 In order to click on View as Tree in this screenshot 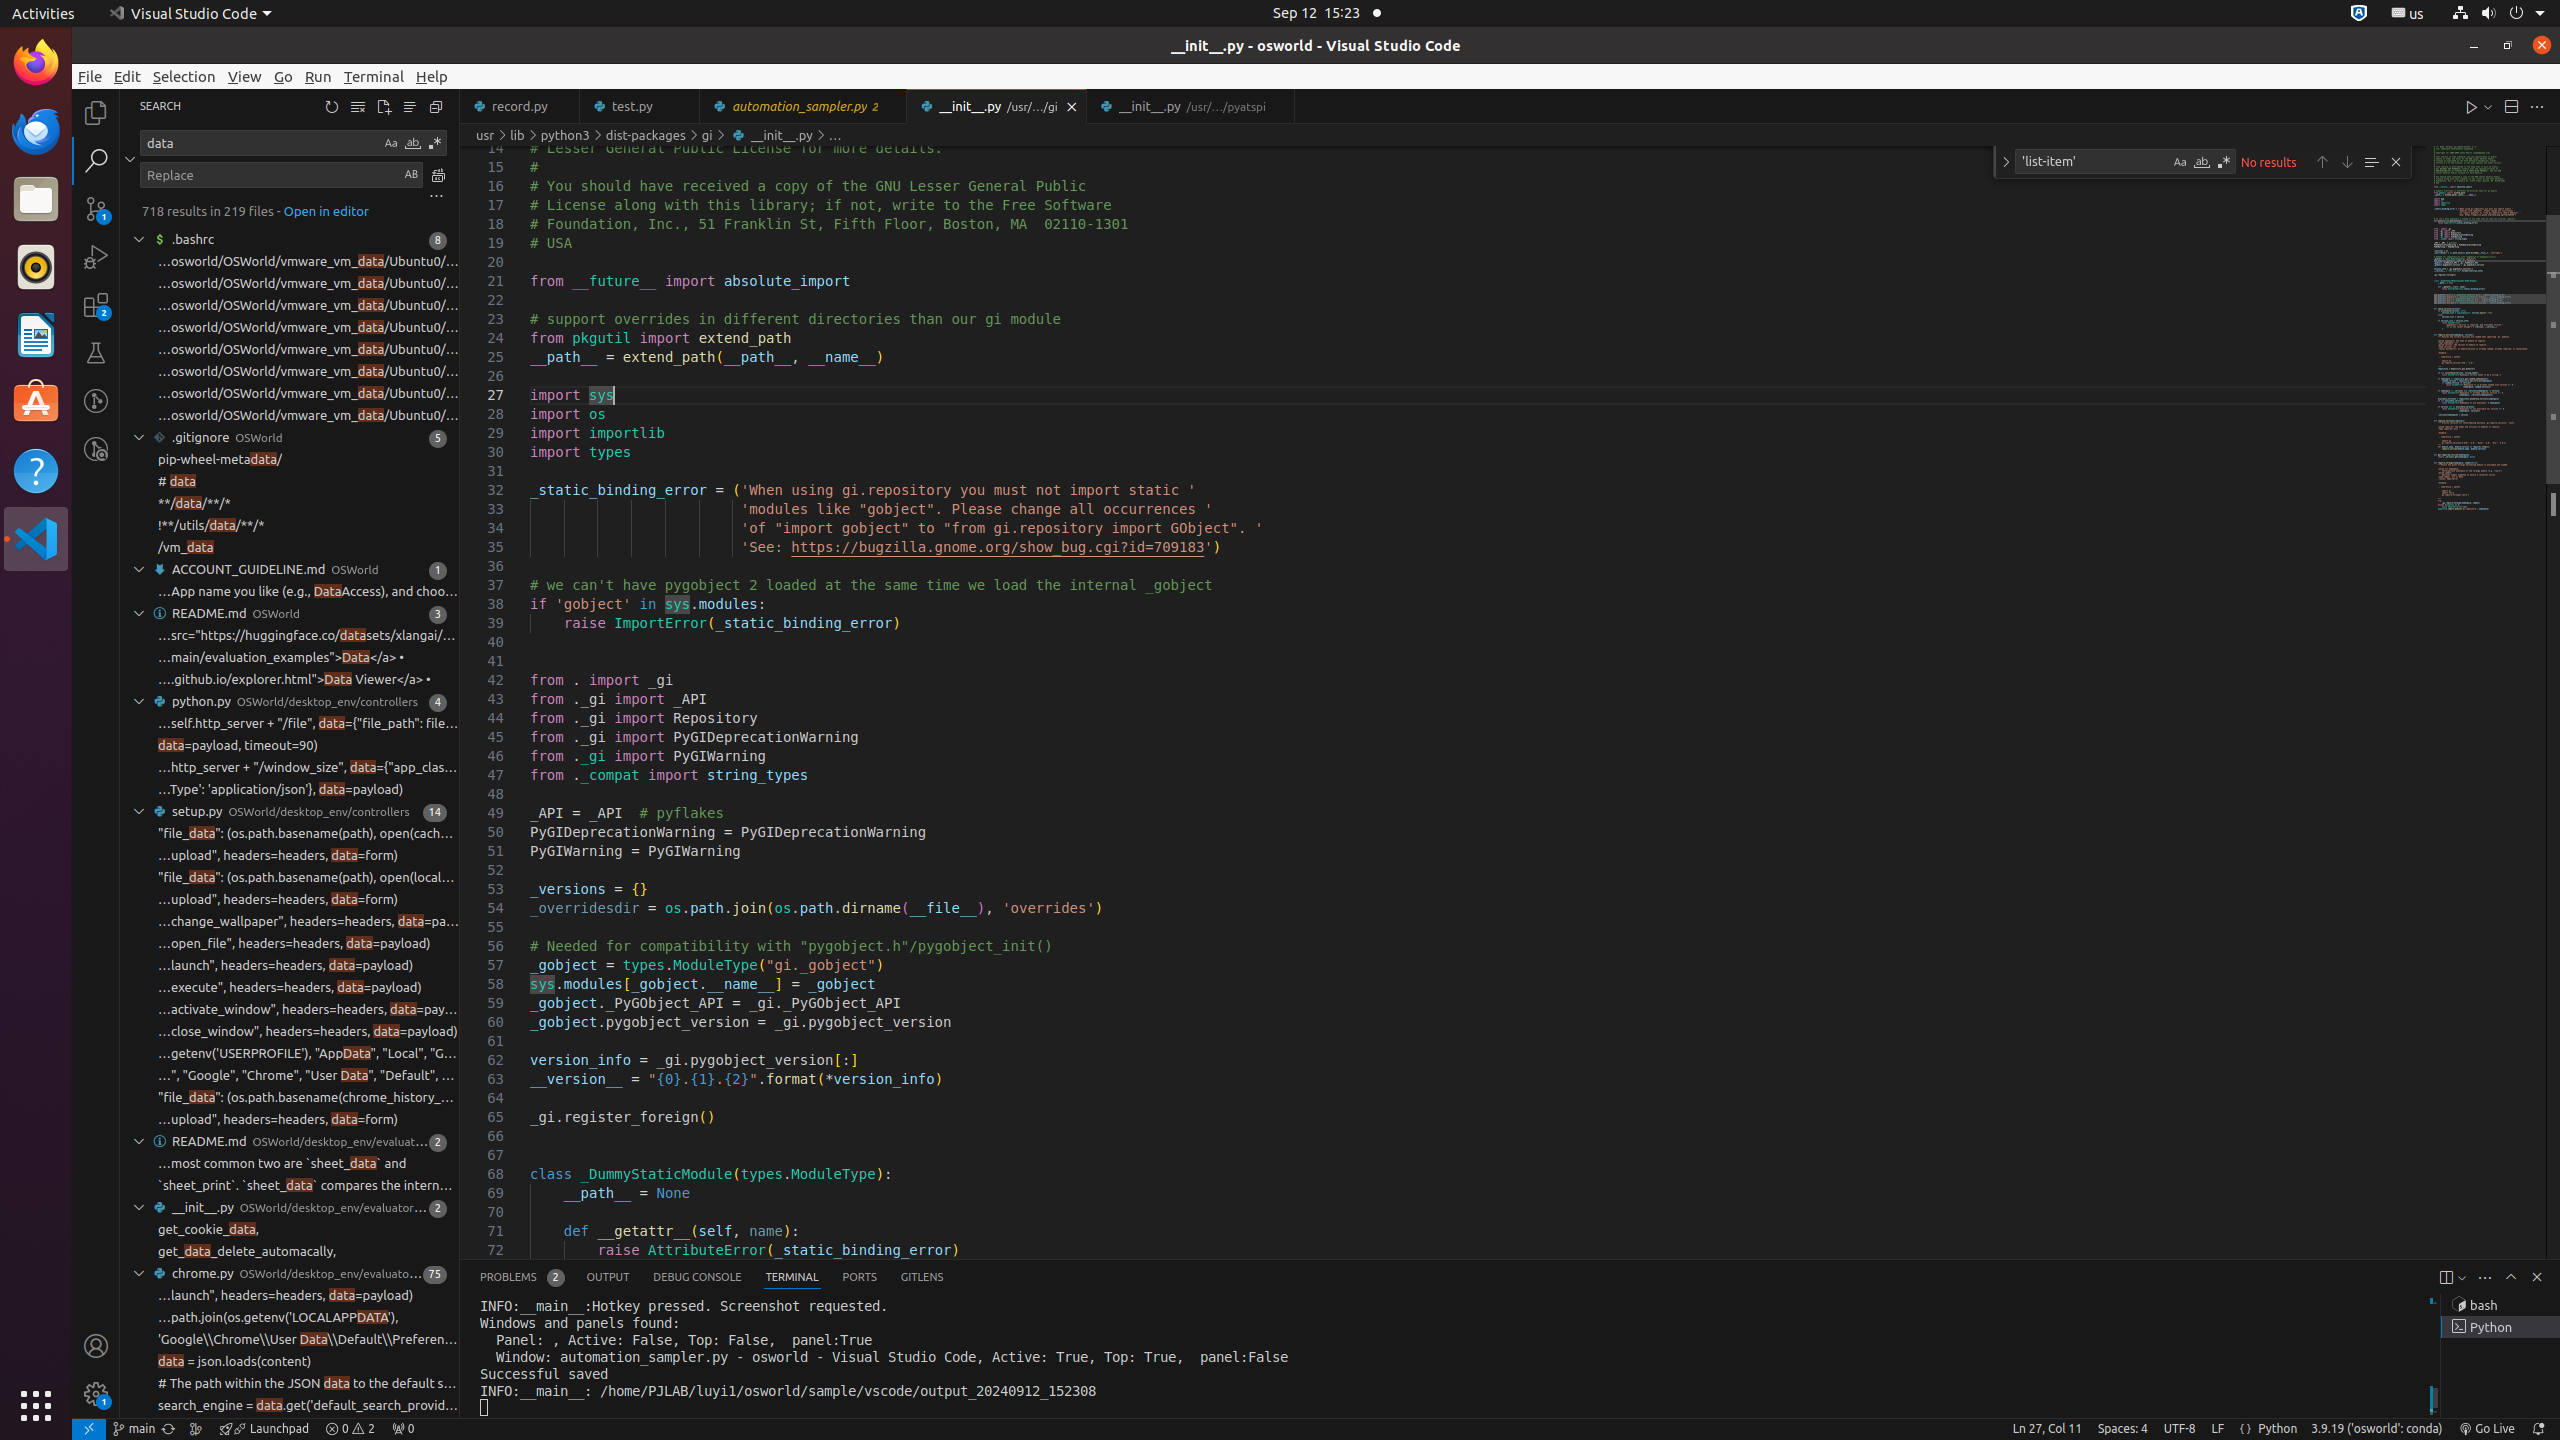, I will do `click(410, 106)`.